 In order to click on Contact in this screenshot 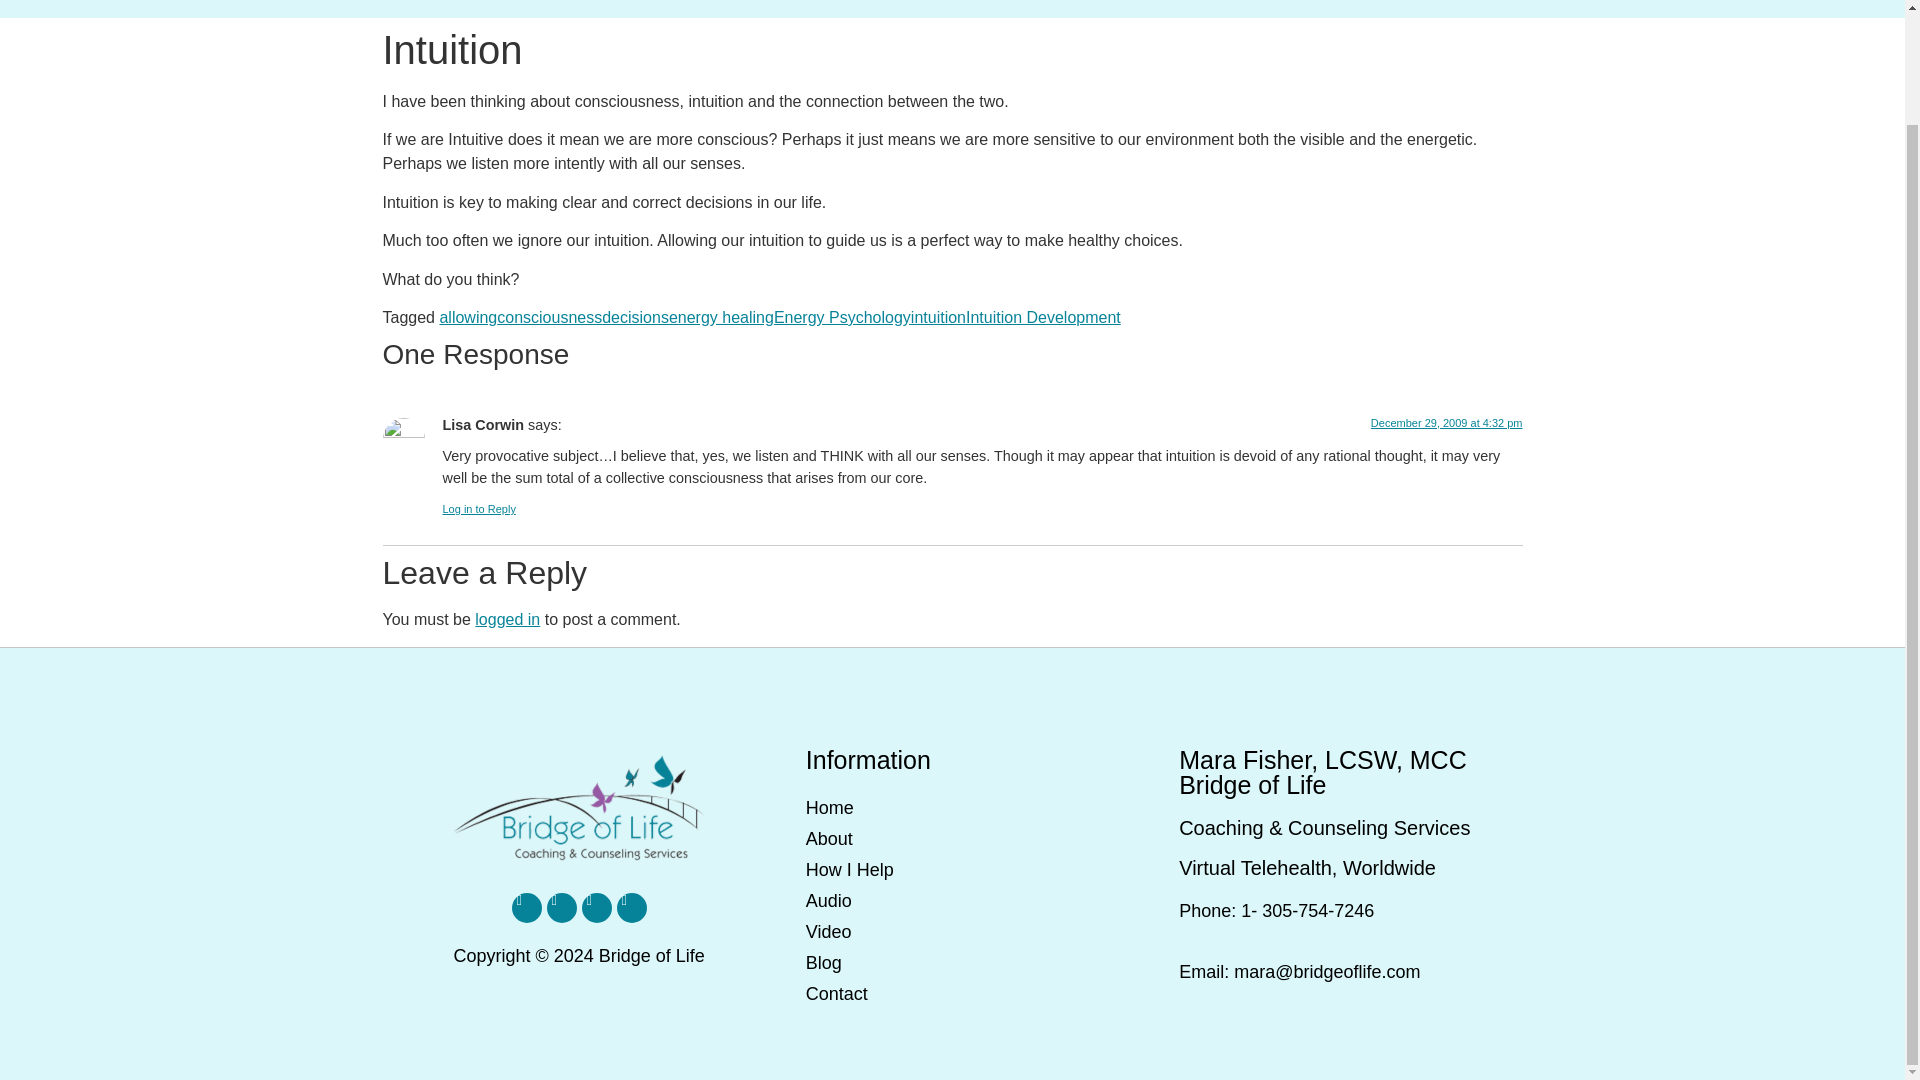, I will do `click(952, 994)`.